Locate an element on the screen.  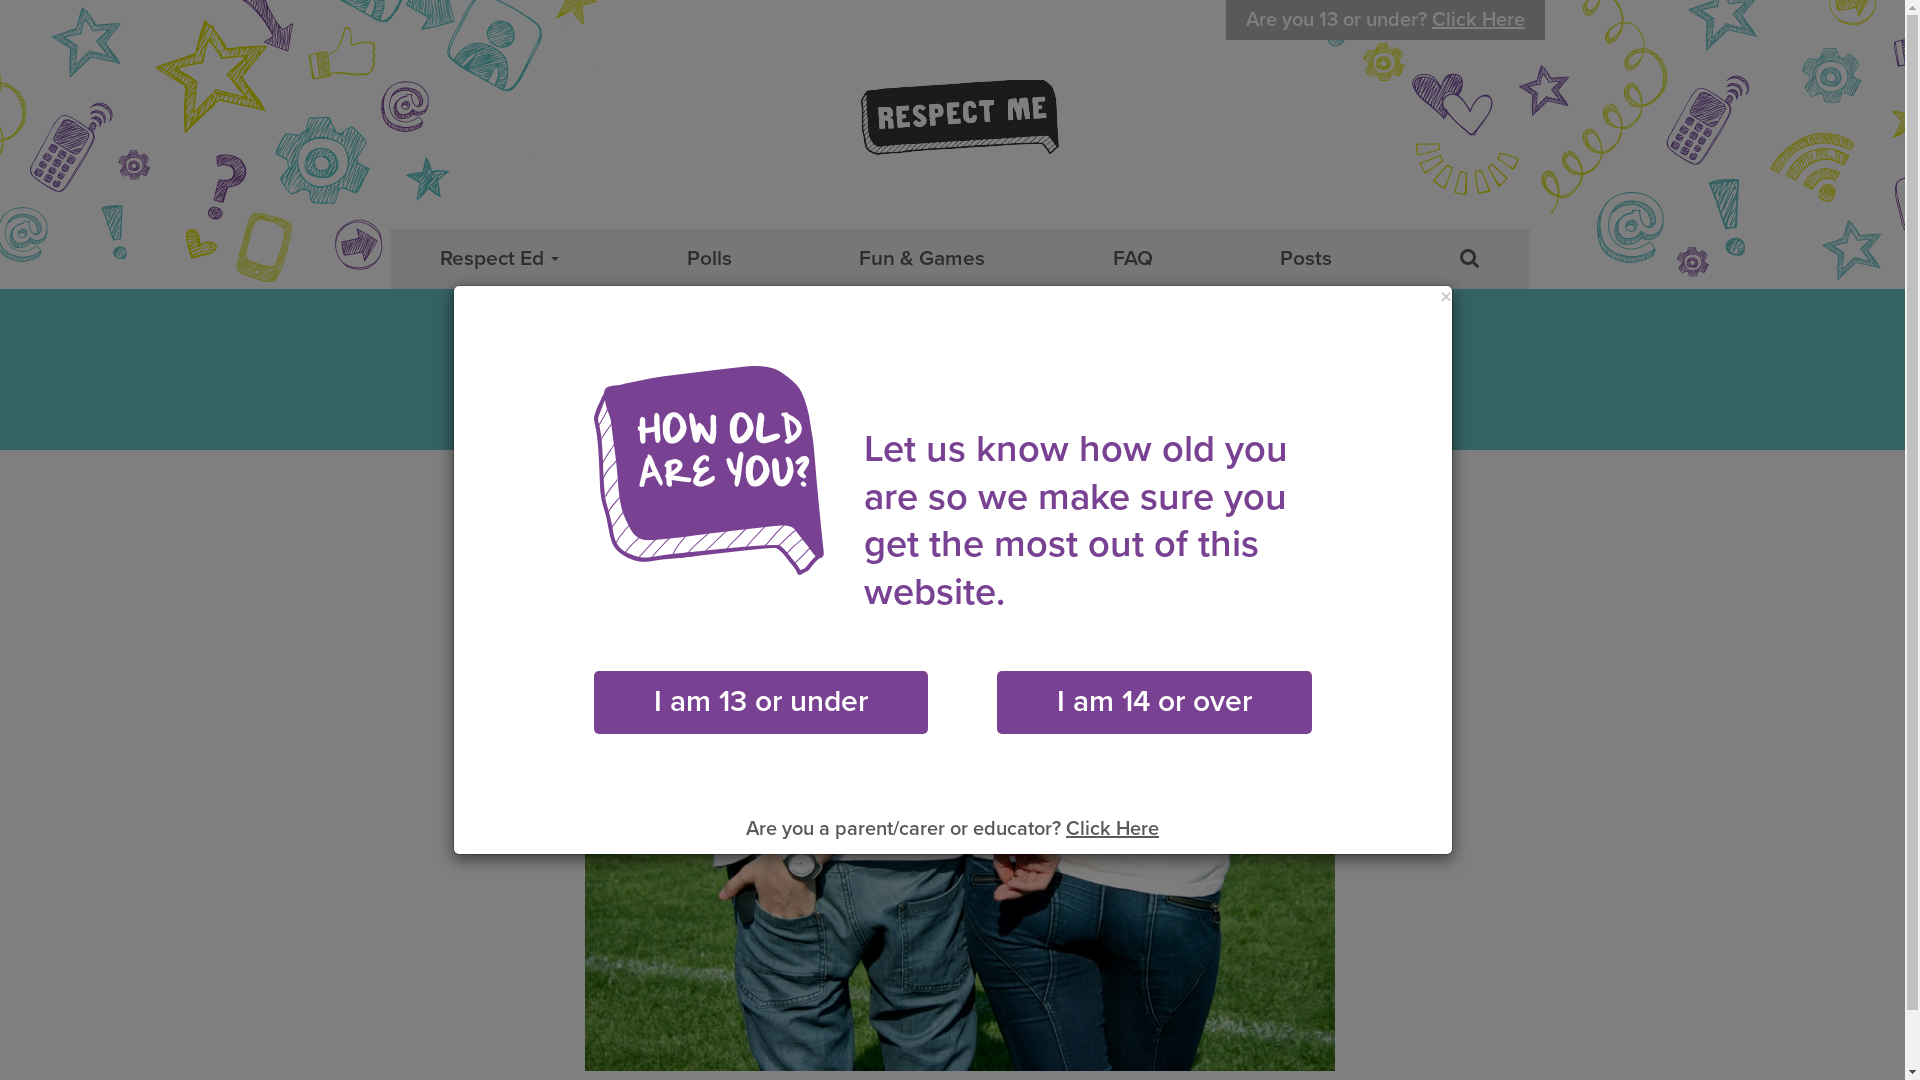
I am 13 or under is located at coordinates (761, 702).